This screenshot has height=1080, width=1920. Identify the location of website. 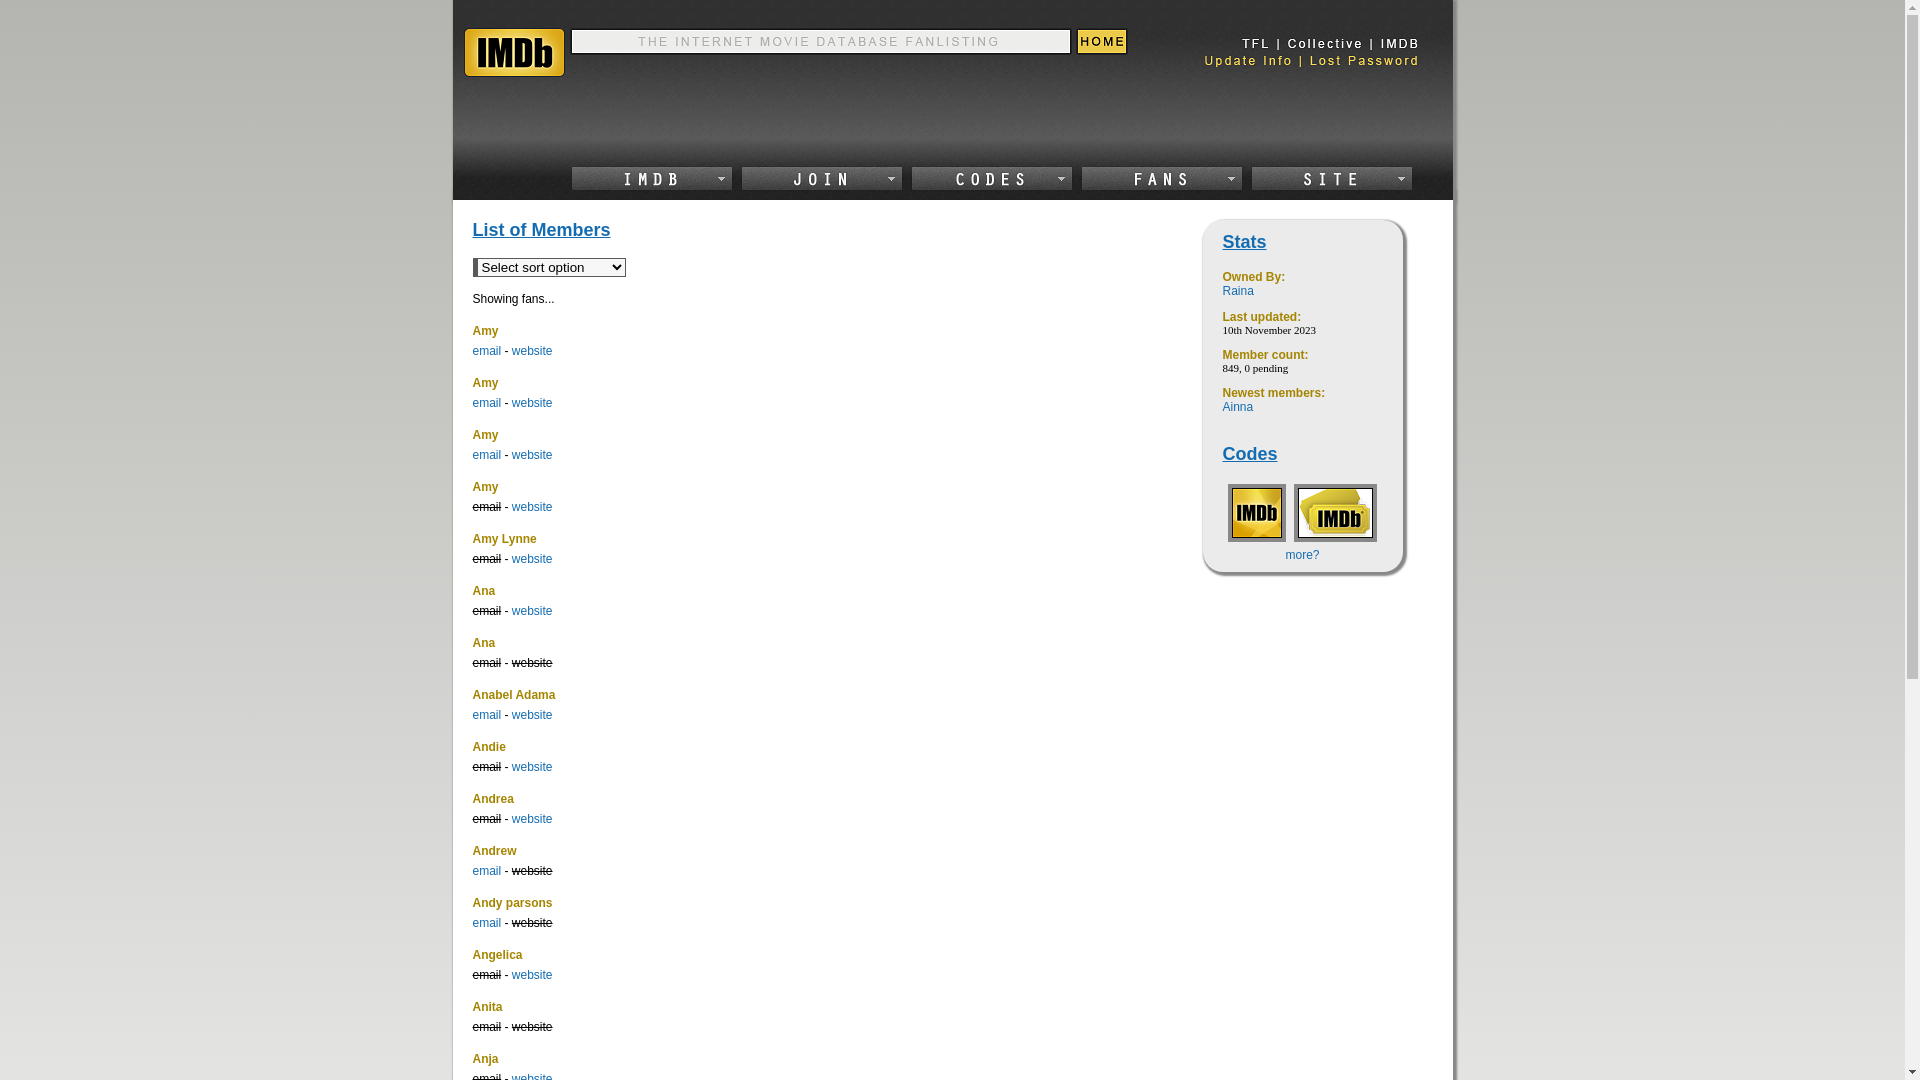
(532, 611).